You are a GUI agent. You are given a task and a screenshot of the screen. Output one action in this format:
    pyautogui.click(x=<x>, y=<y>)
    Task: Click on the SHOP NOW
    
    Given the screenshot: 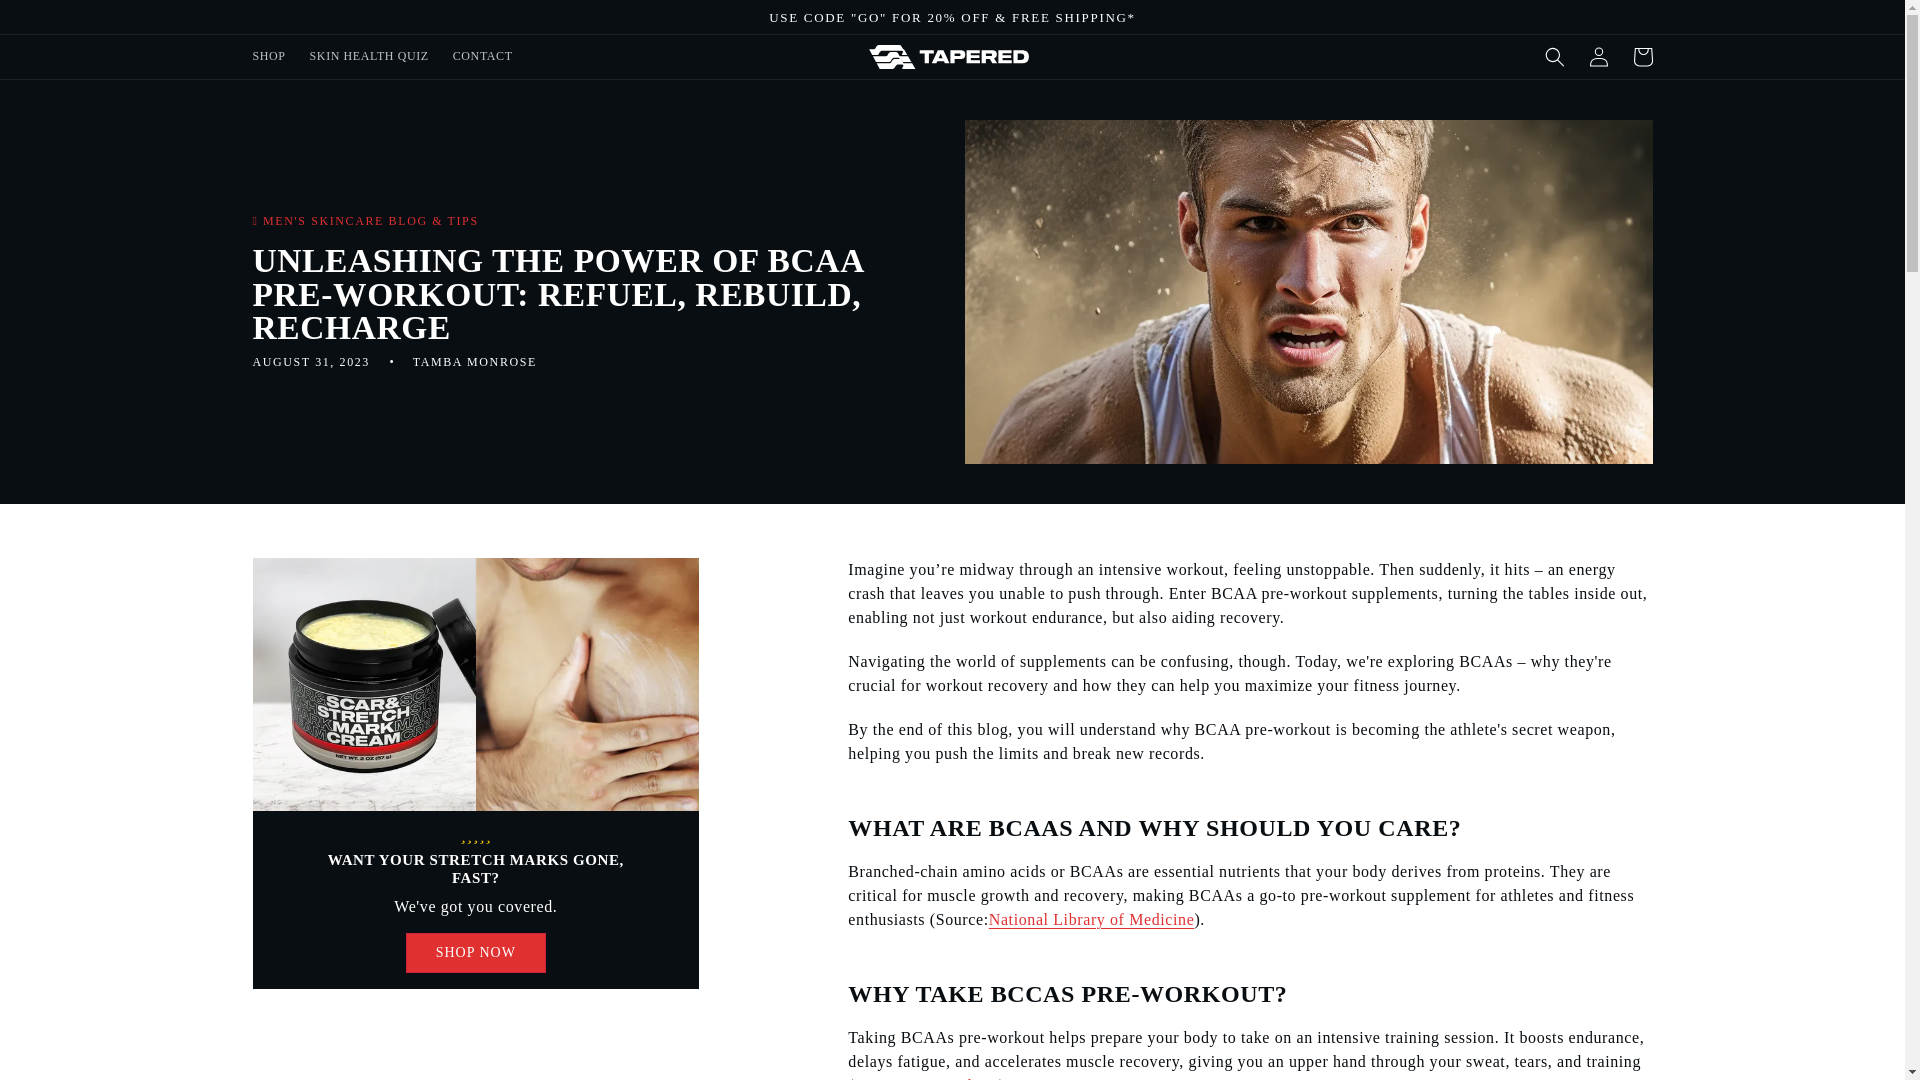 What is the action you would take?
    pyautogui.click(x=475, y=953)
    